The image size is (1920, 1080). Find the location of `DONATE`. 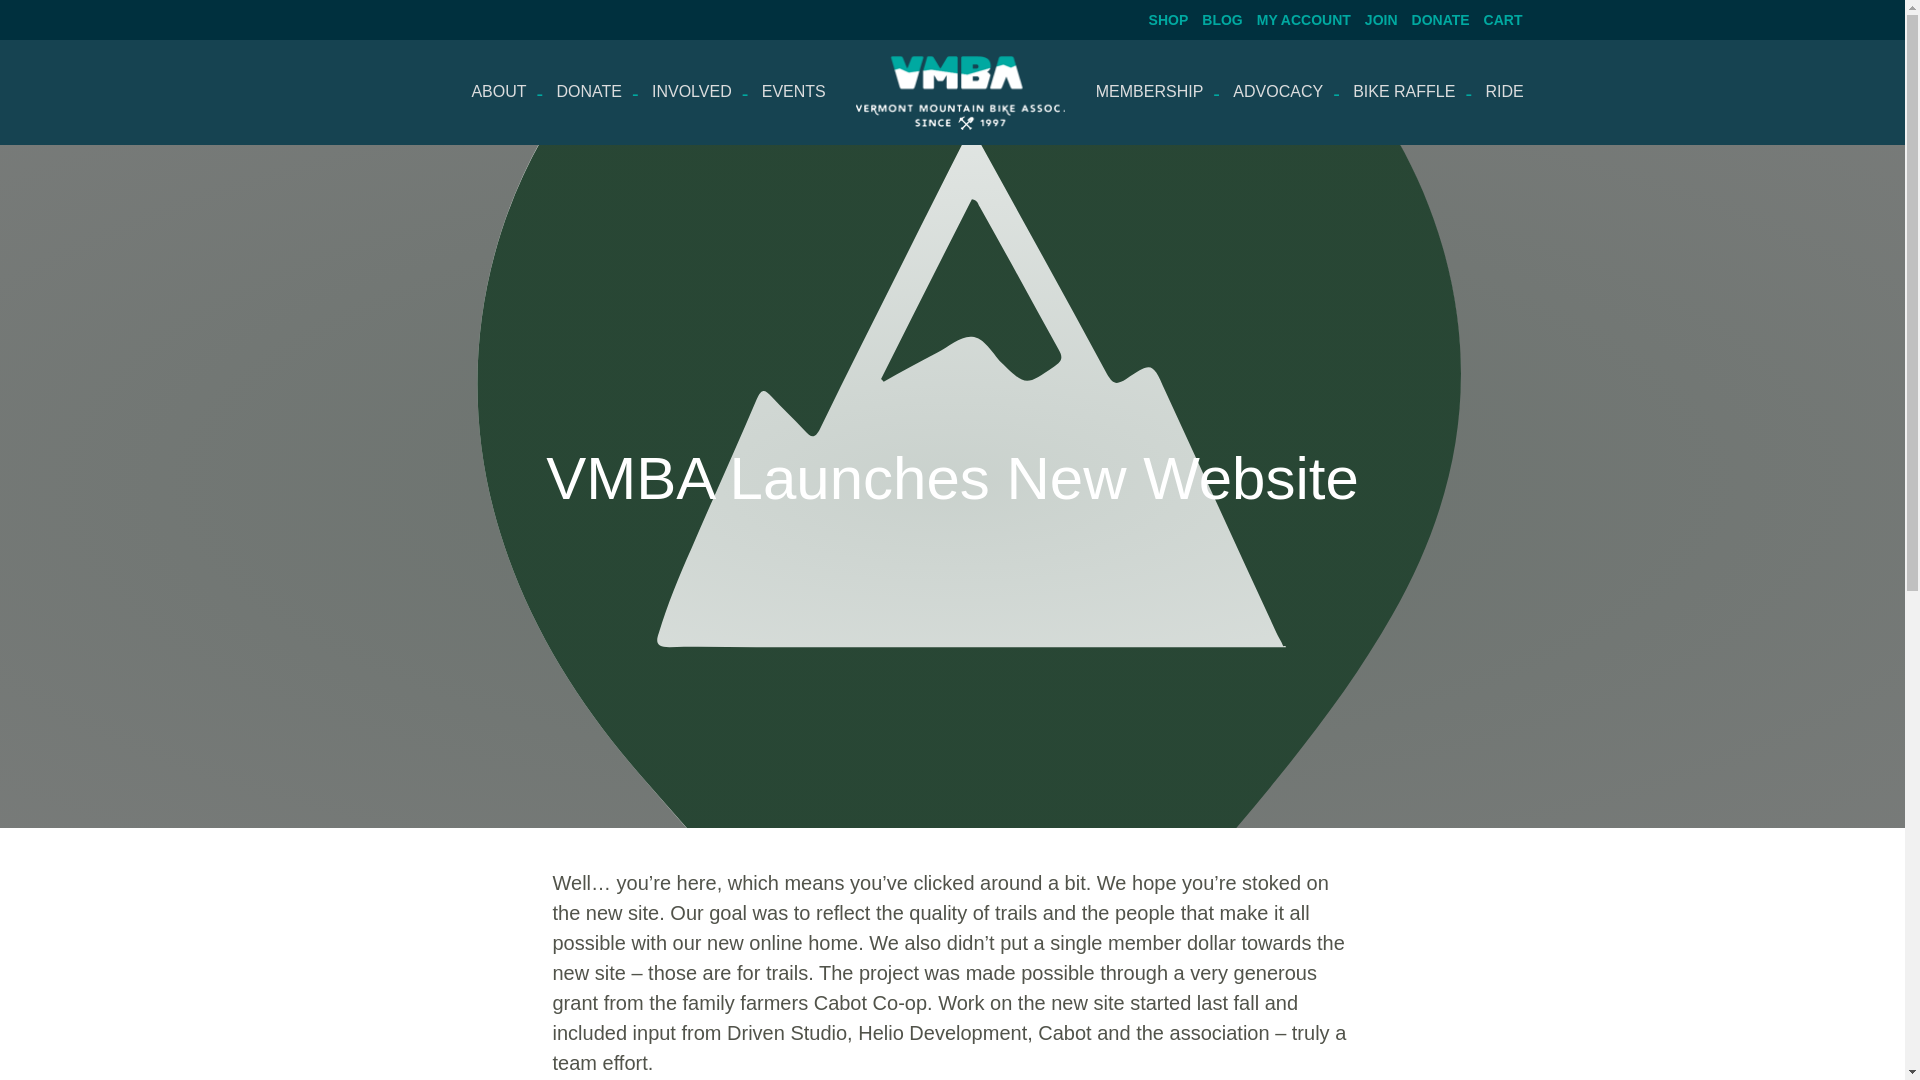

DONATE is located at coordinates (589, 91).